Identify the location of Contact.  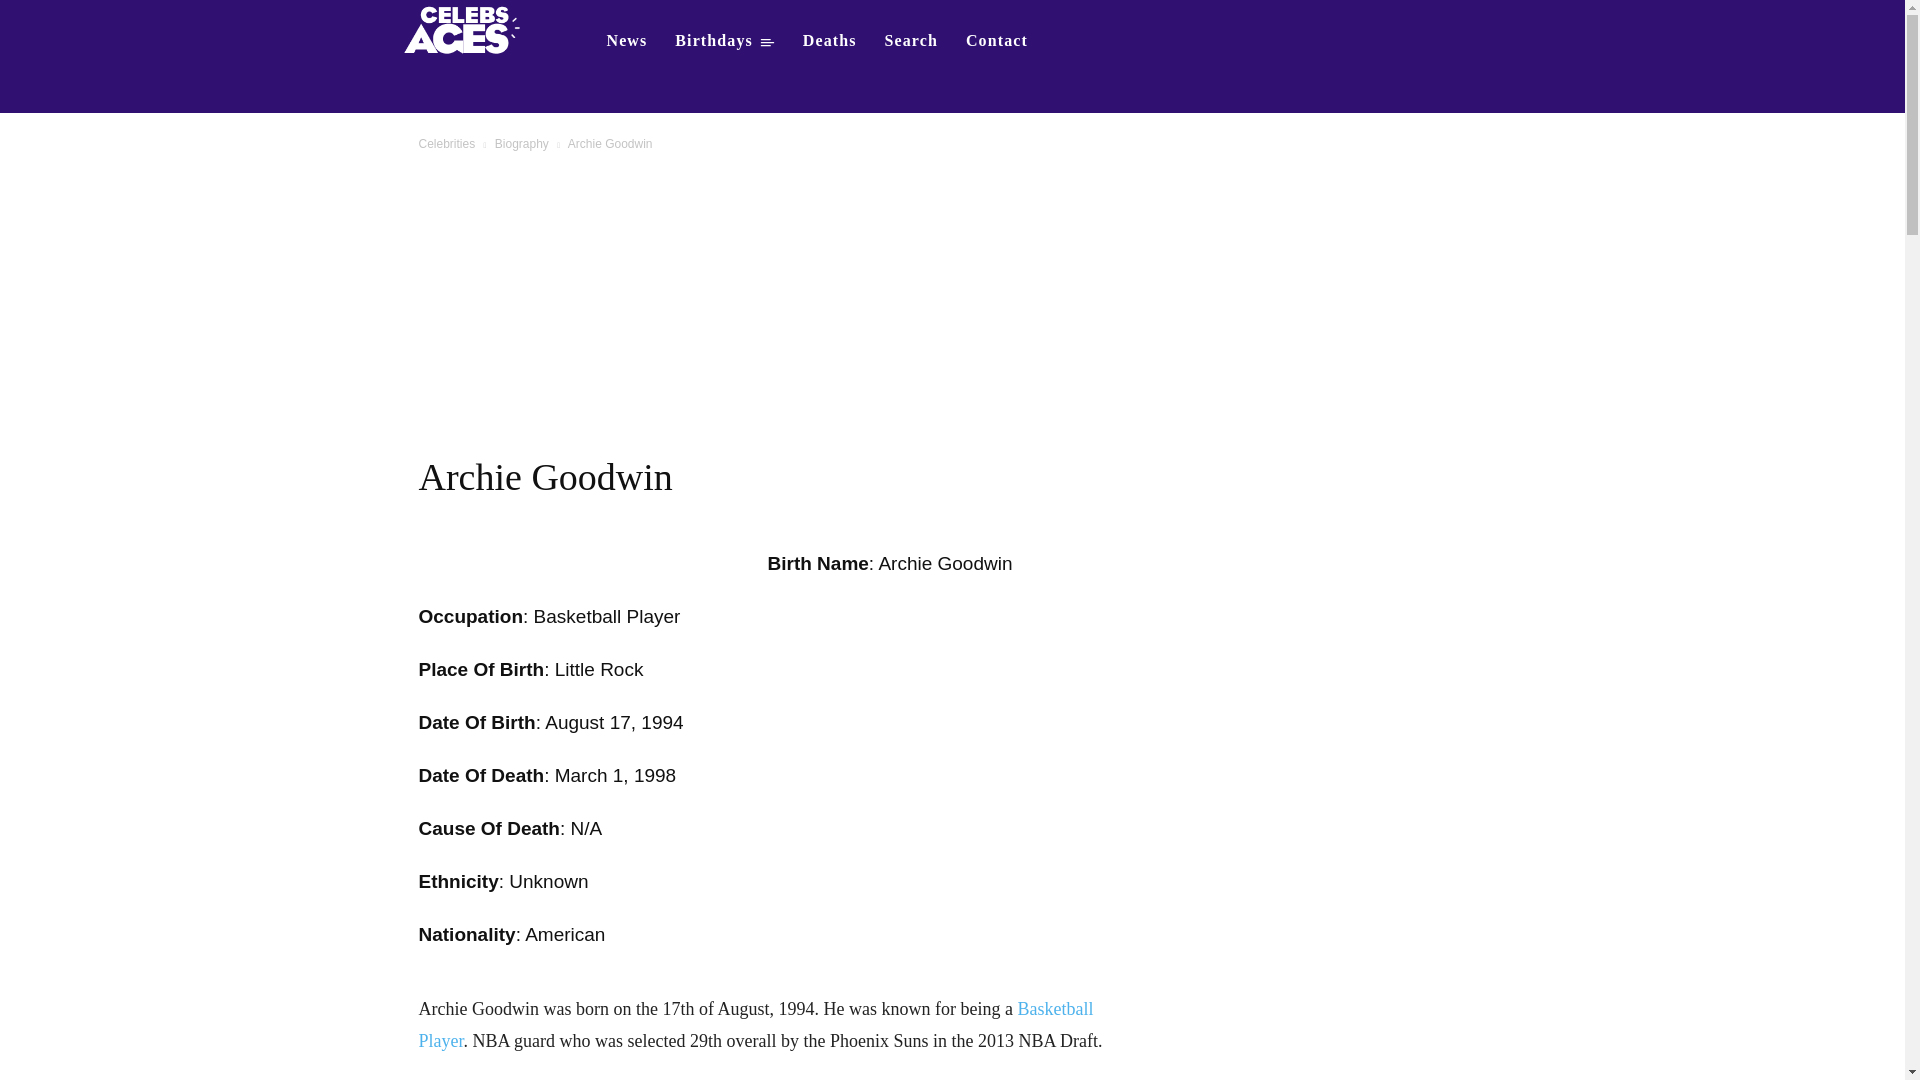
(997, 40).